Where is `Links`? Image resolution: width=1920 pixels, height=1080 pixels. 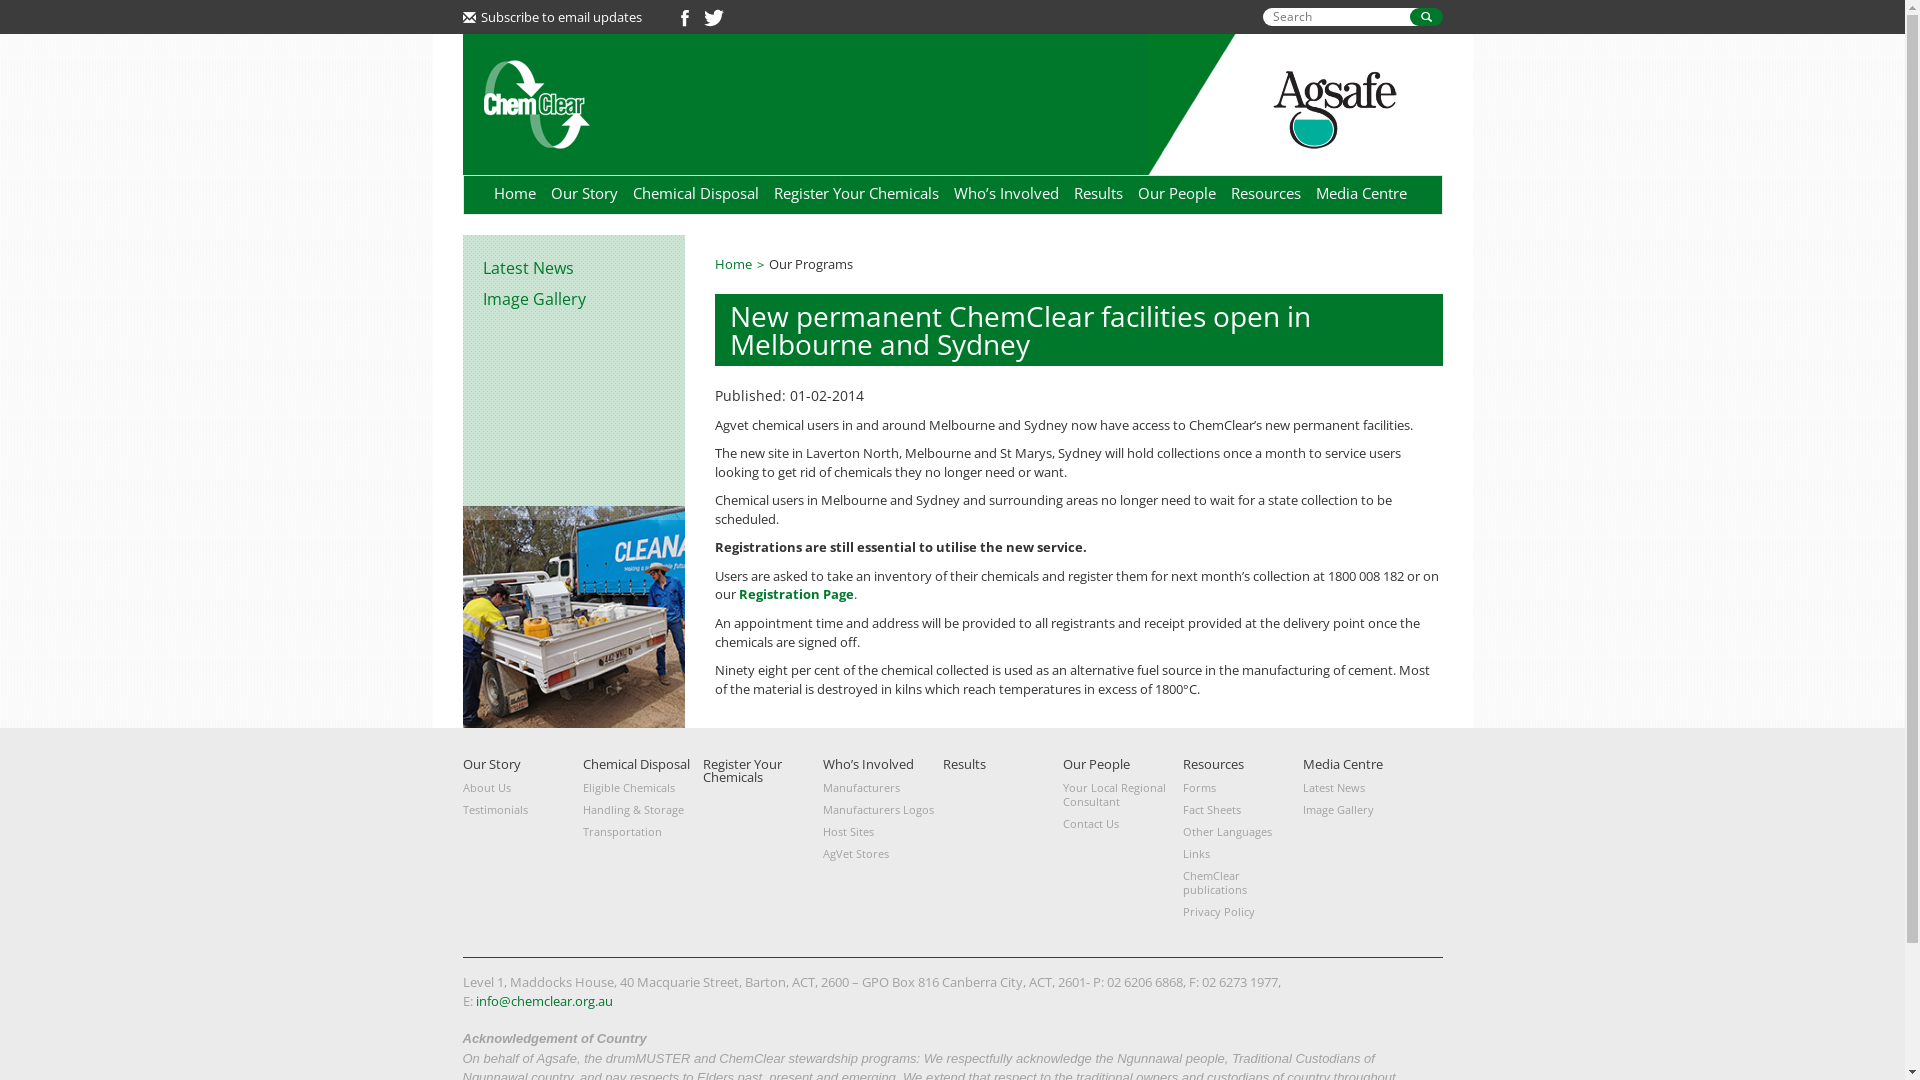
Links is located at coordinates (1242, 854).